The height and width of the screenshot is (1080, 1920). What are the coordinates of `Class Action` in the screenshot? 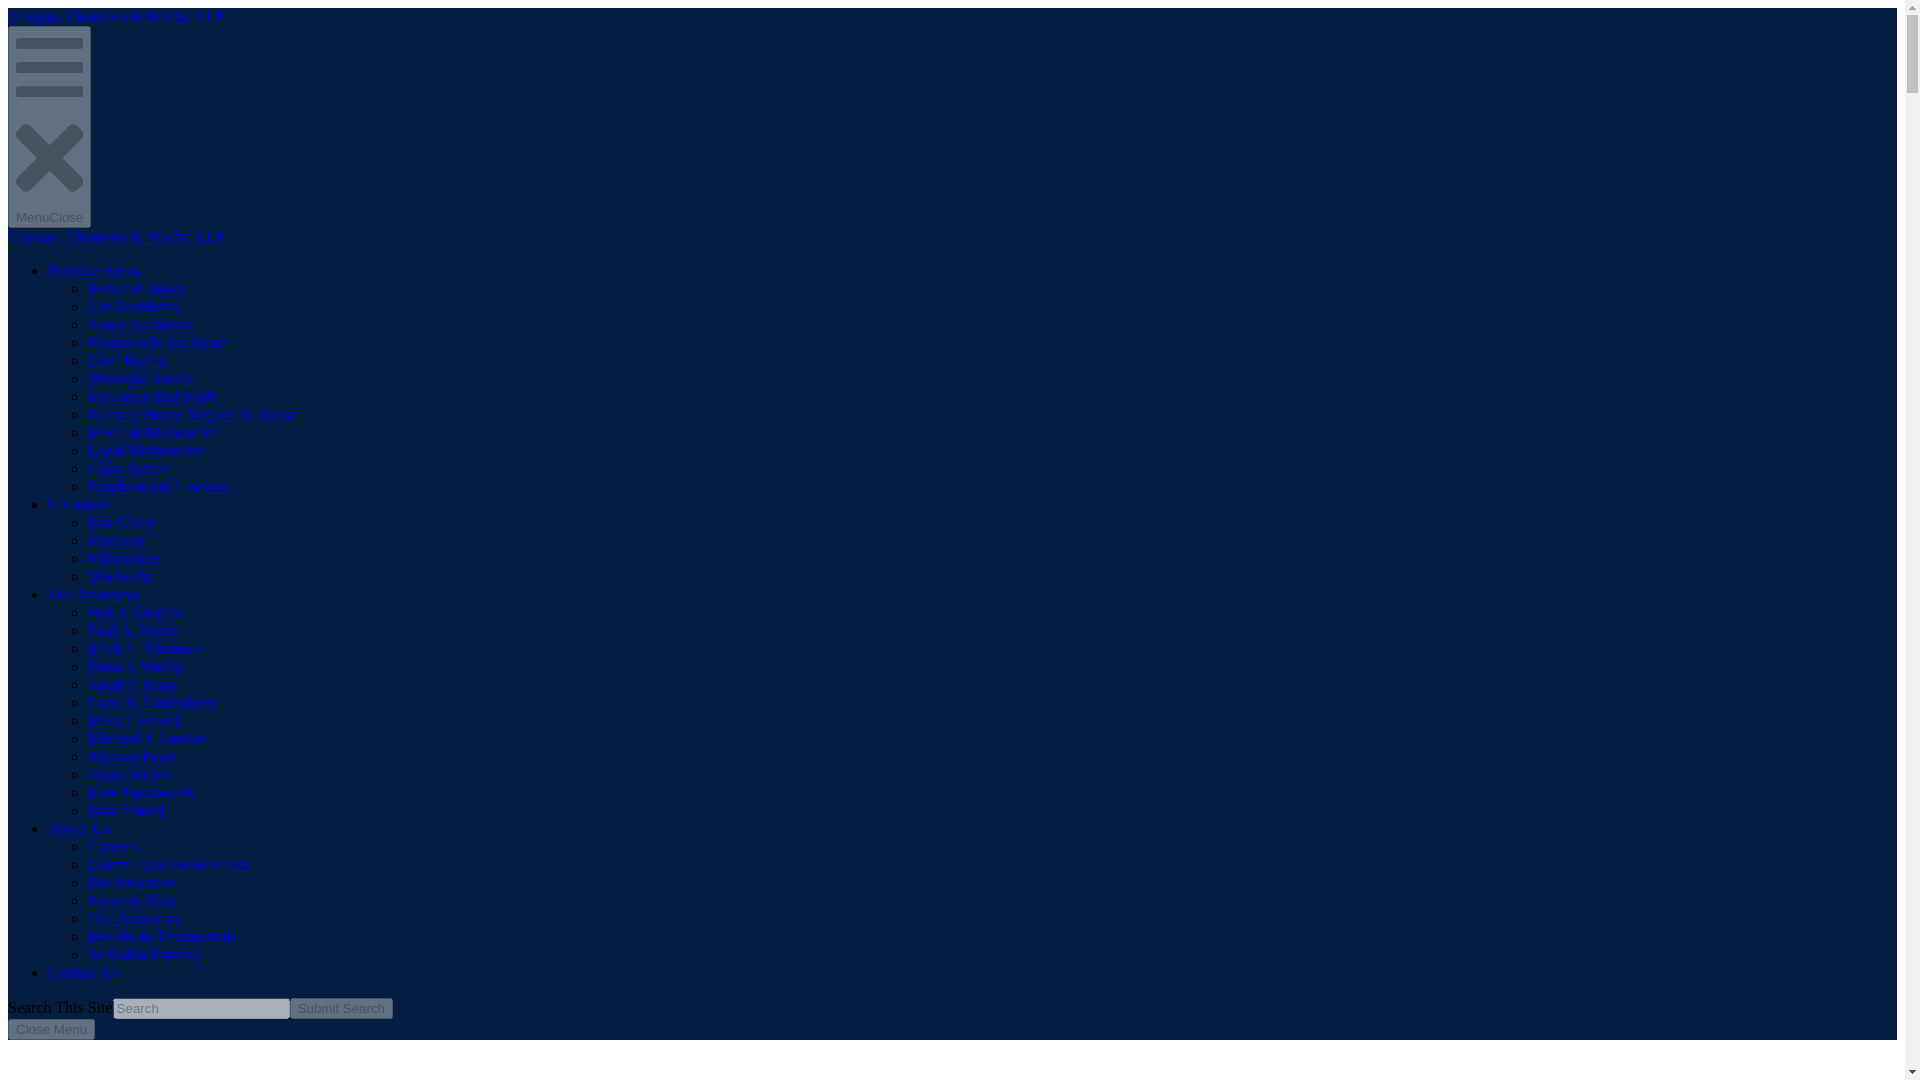 It's located at (128, 468).